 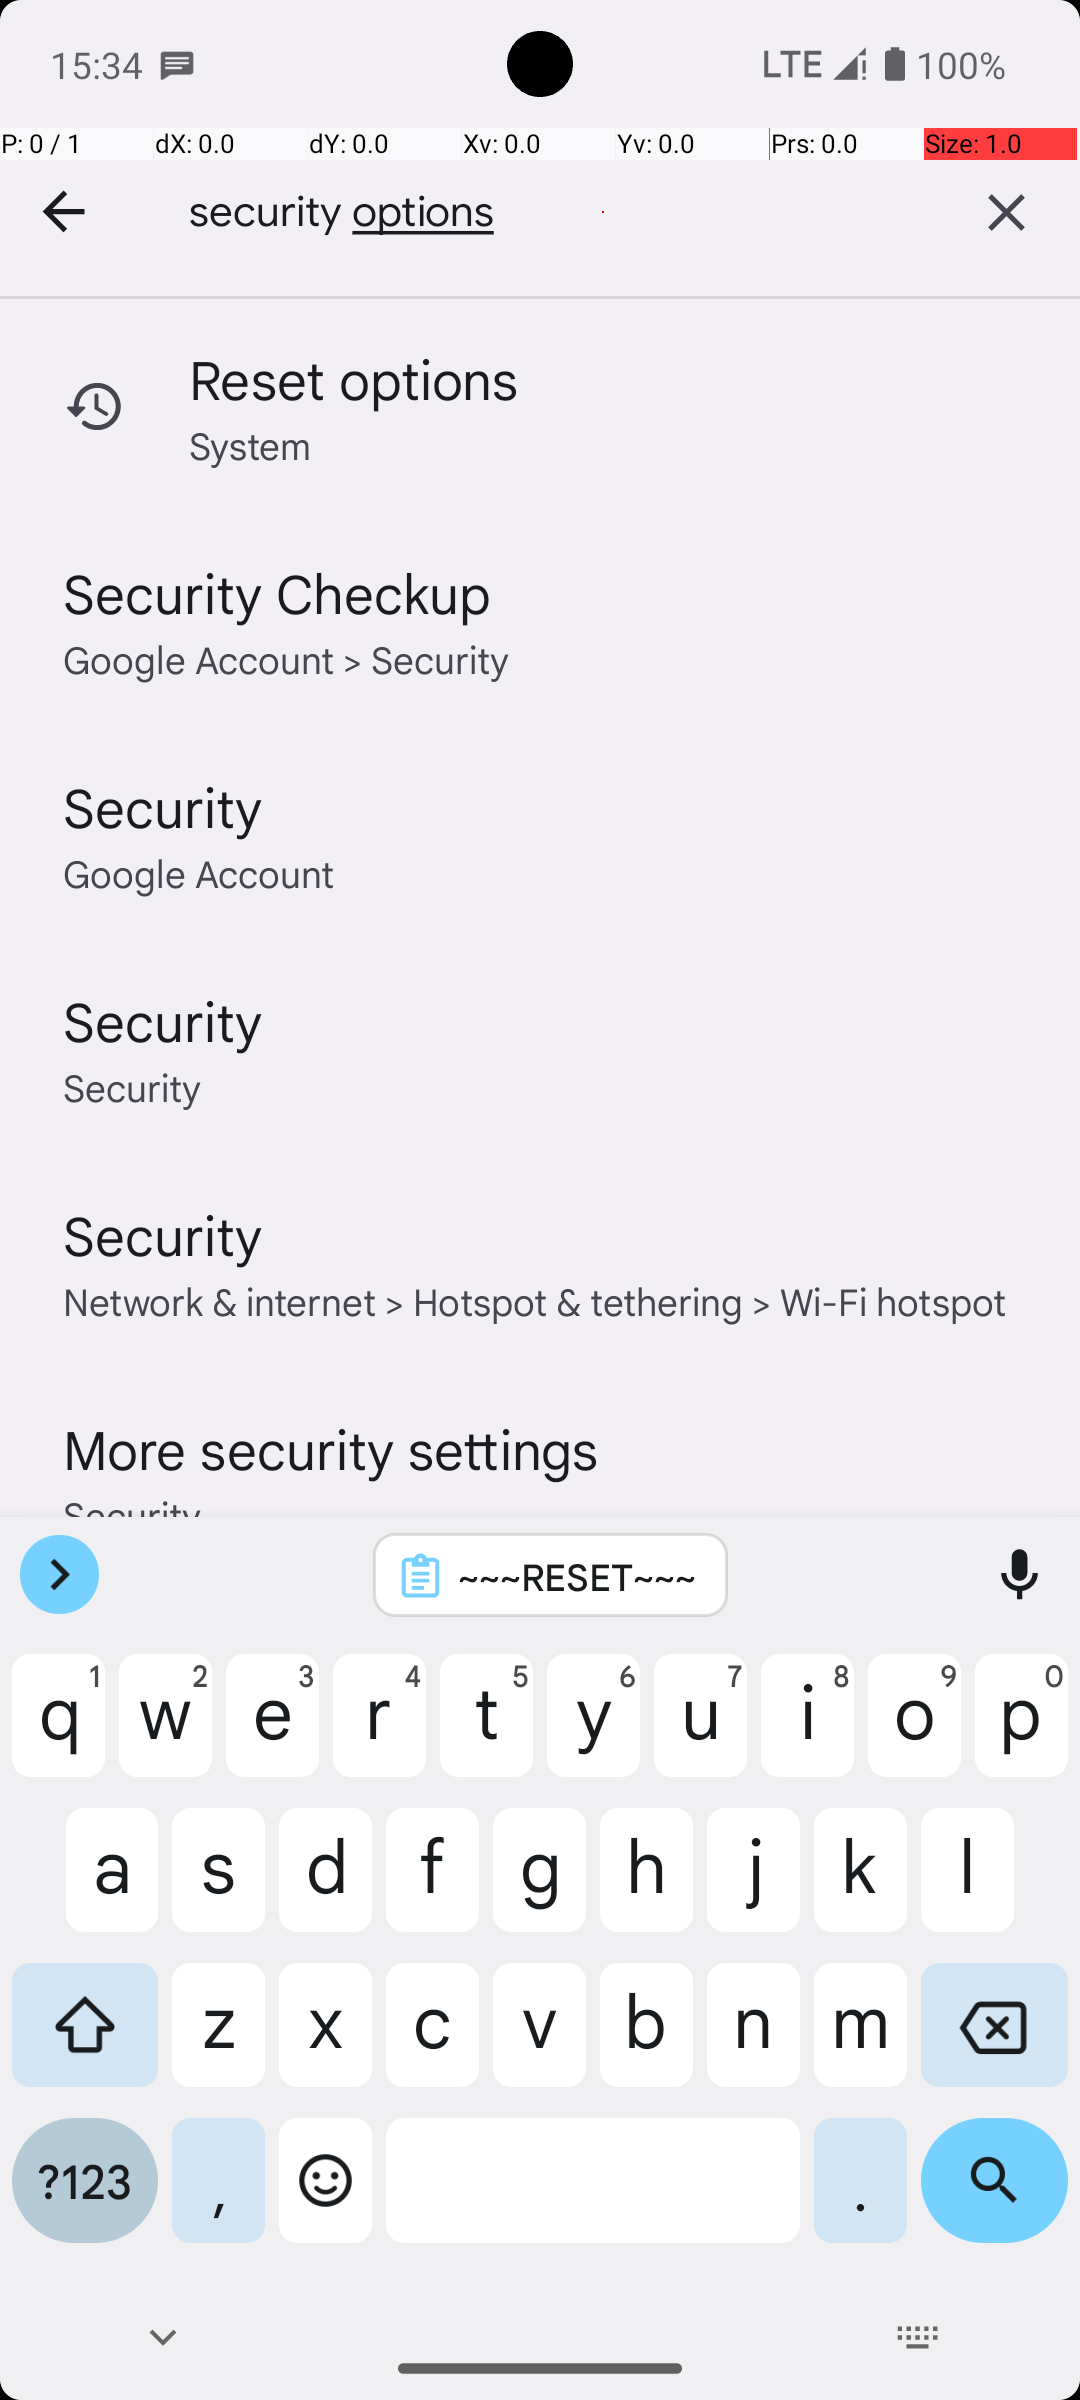 I want to click on More security settings, so click(x=331, y=1448).